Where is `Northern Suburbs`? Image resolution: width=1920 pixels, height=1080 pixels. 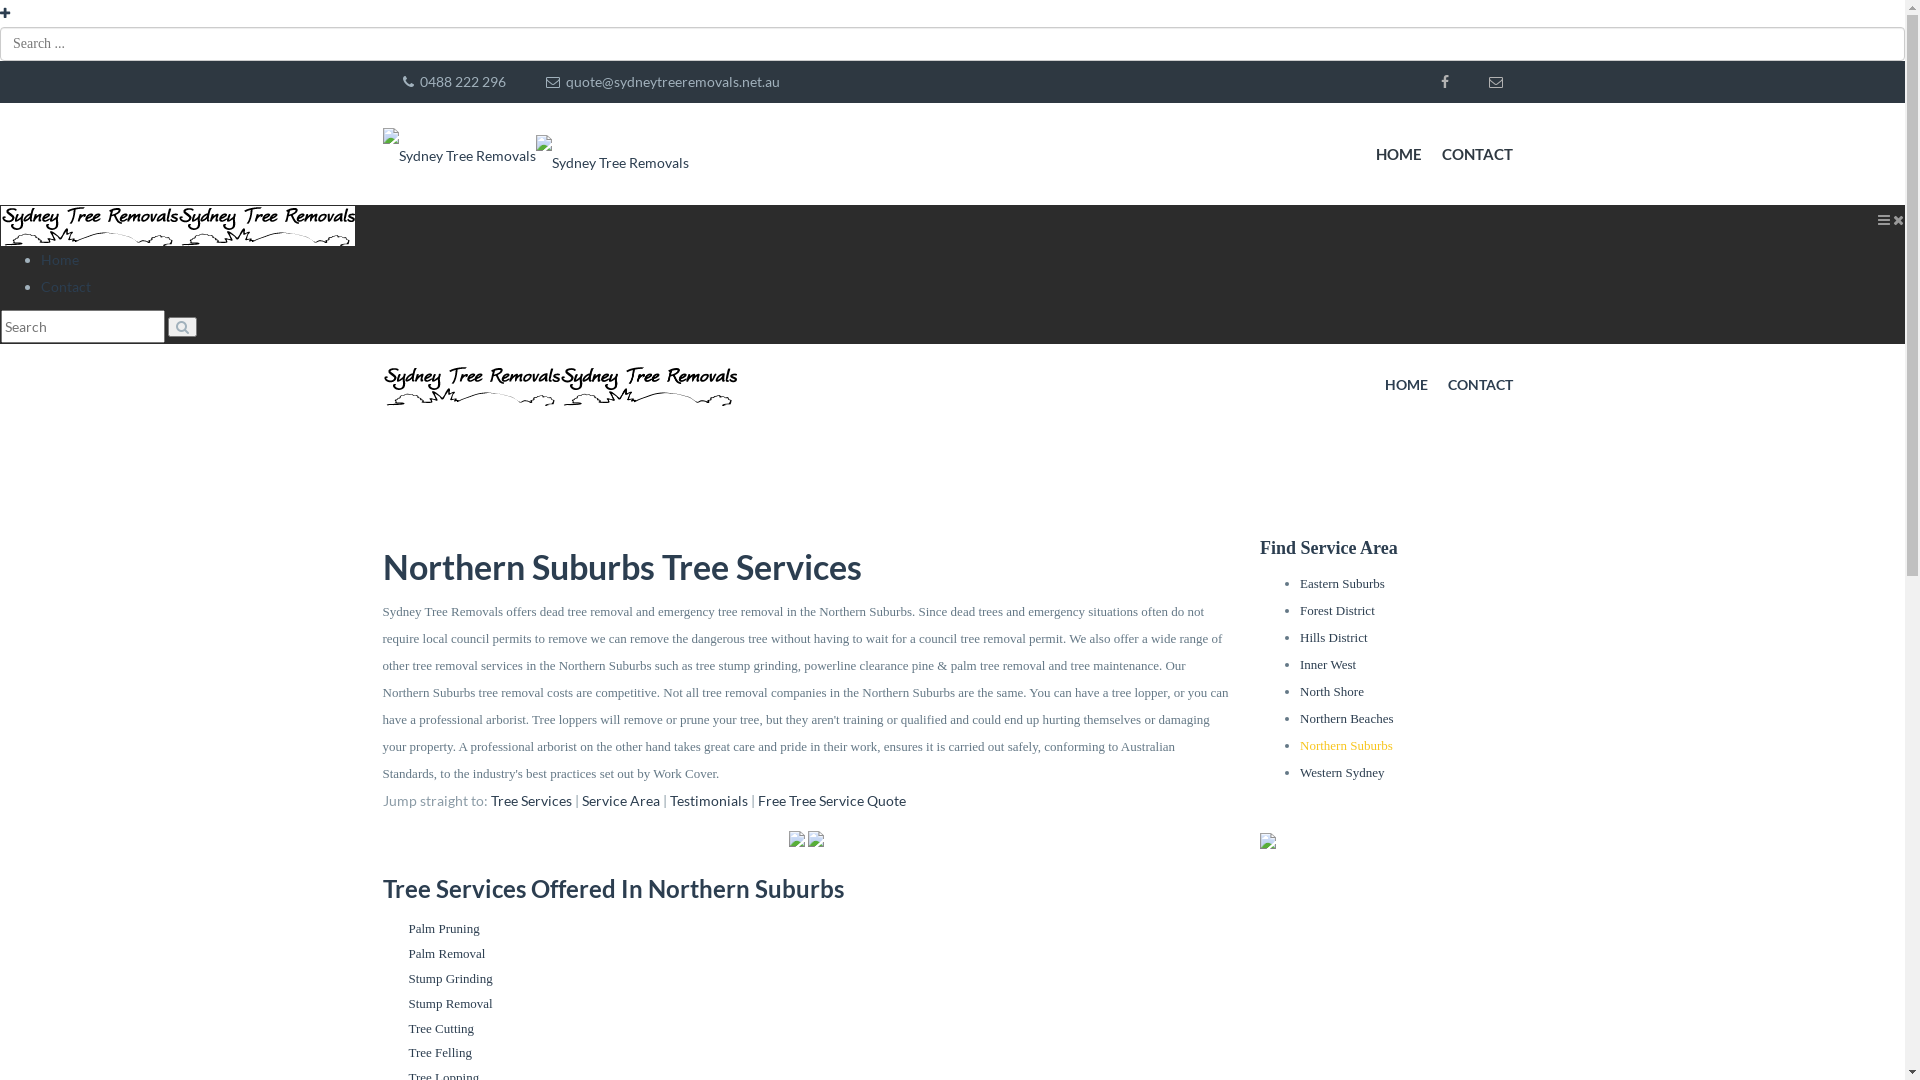 Northern Suburbs is located at coordinates (1346, 746).